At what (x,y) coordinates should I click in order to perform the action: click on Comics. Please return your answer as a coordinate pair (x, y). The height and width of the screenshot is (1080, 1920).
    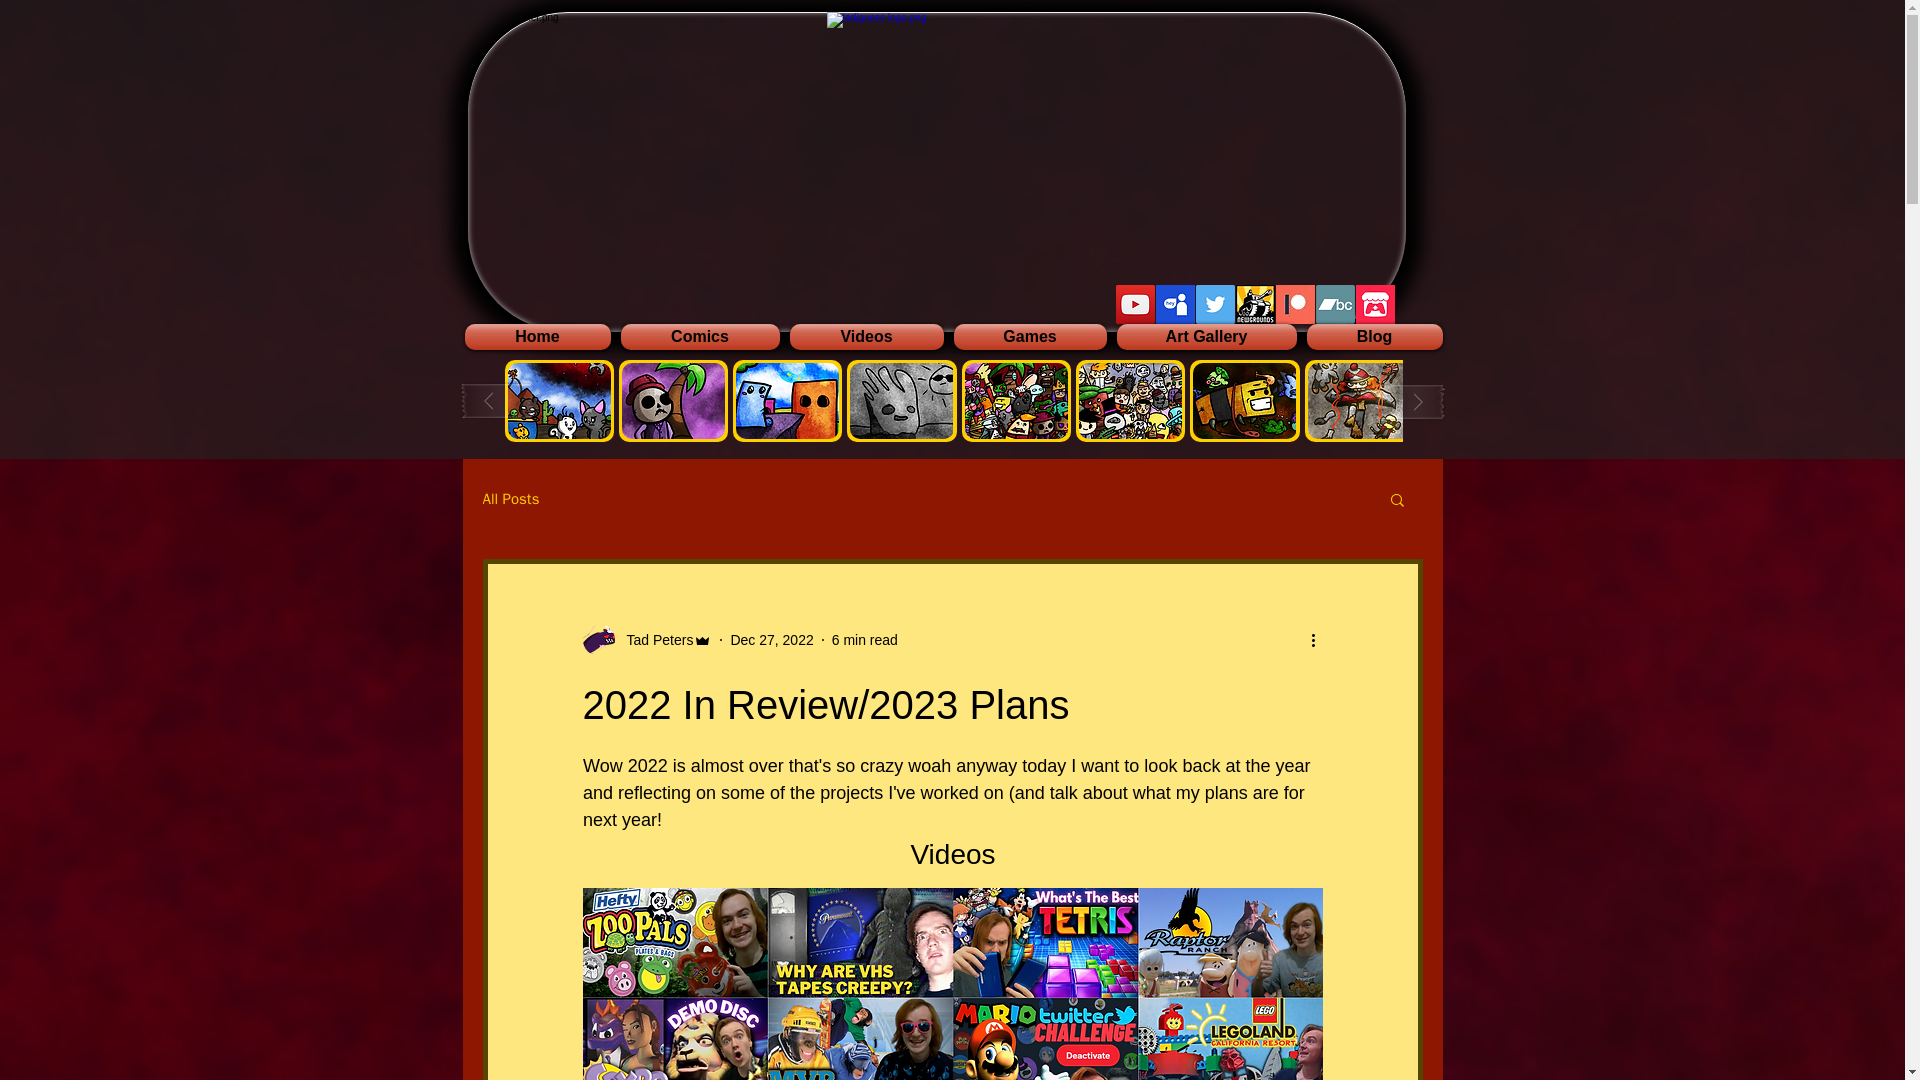
    Looking at the image, I should click on (700, 336).